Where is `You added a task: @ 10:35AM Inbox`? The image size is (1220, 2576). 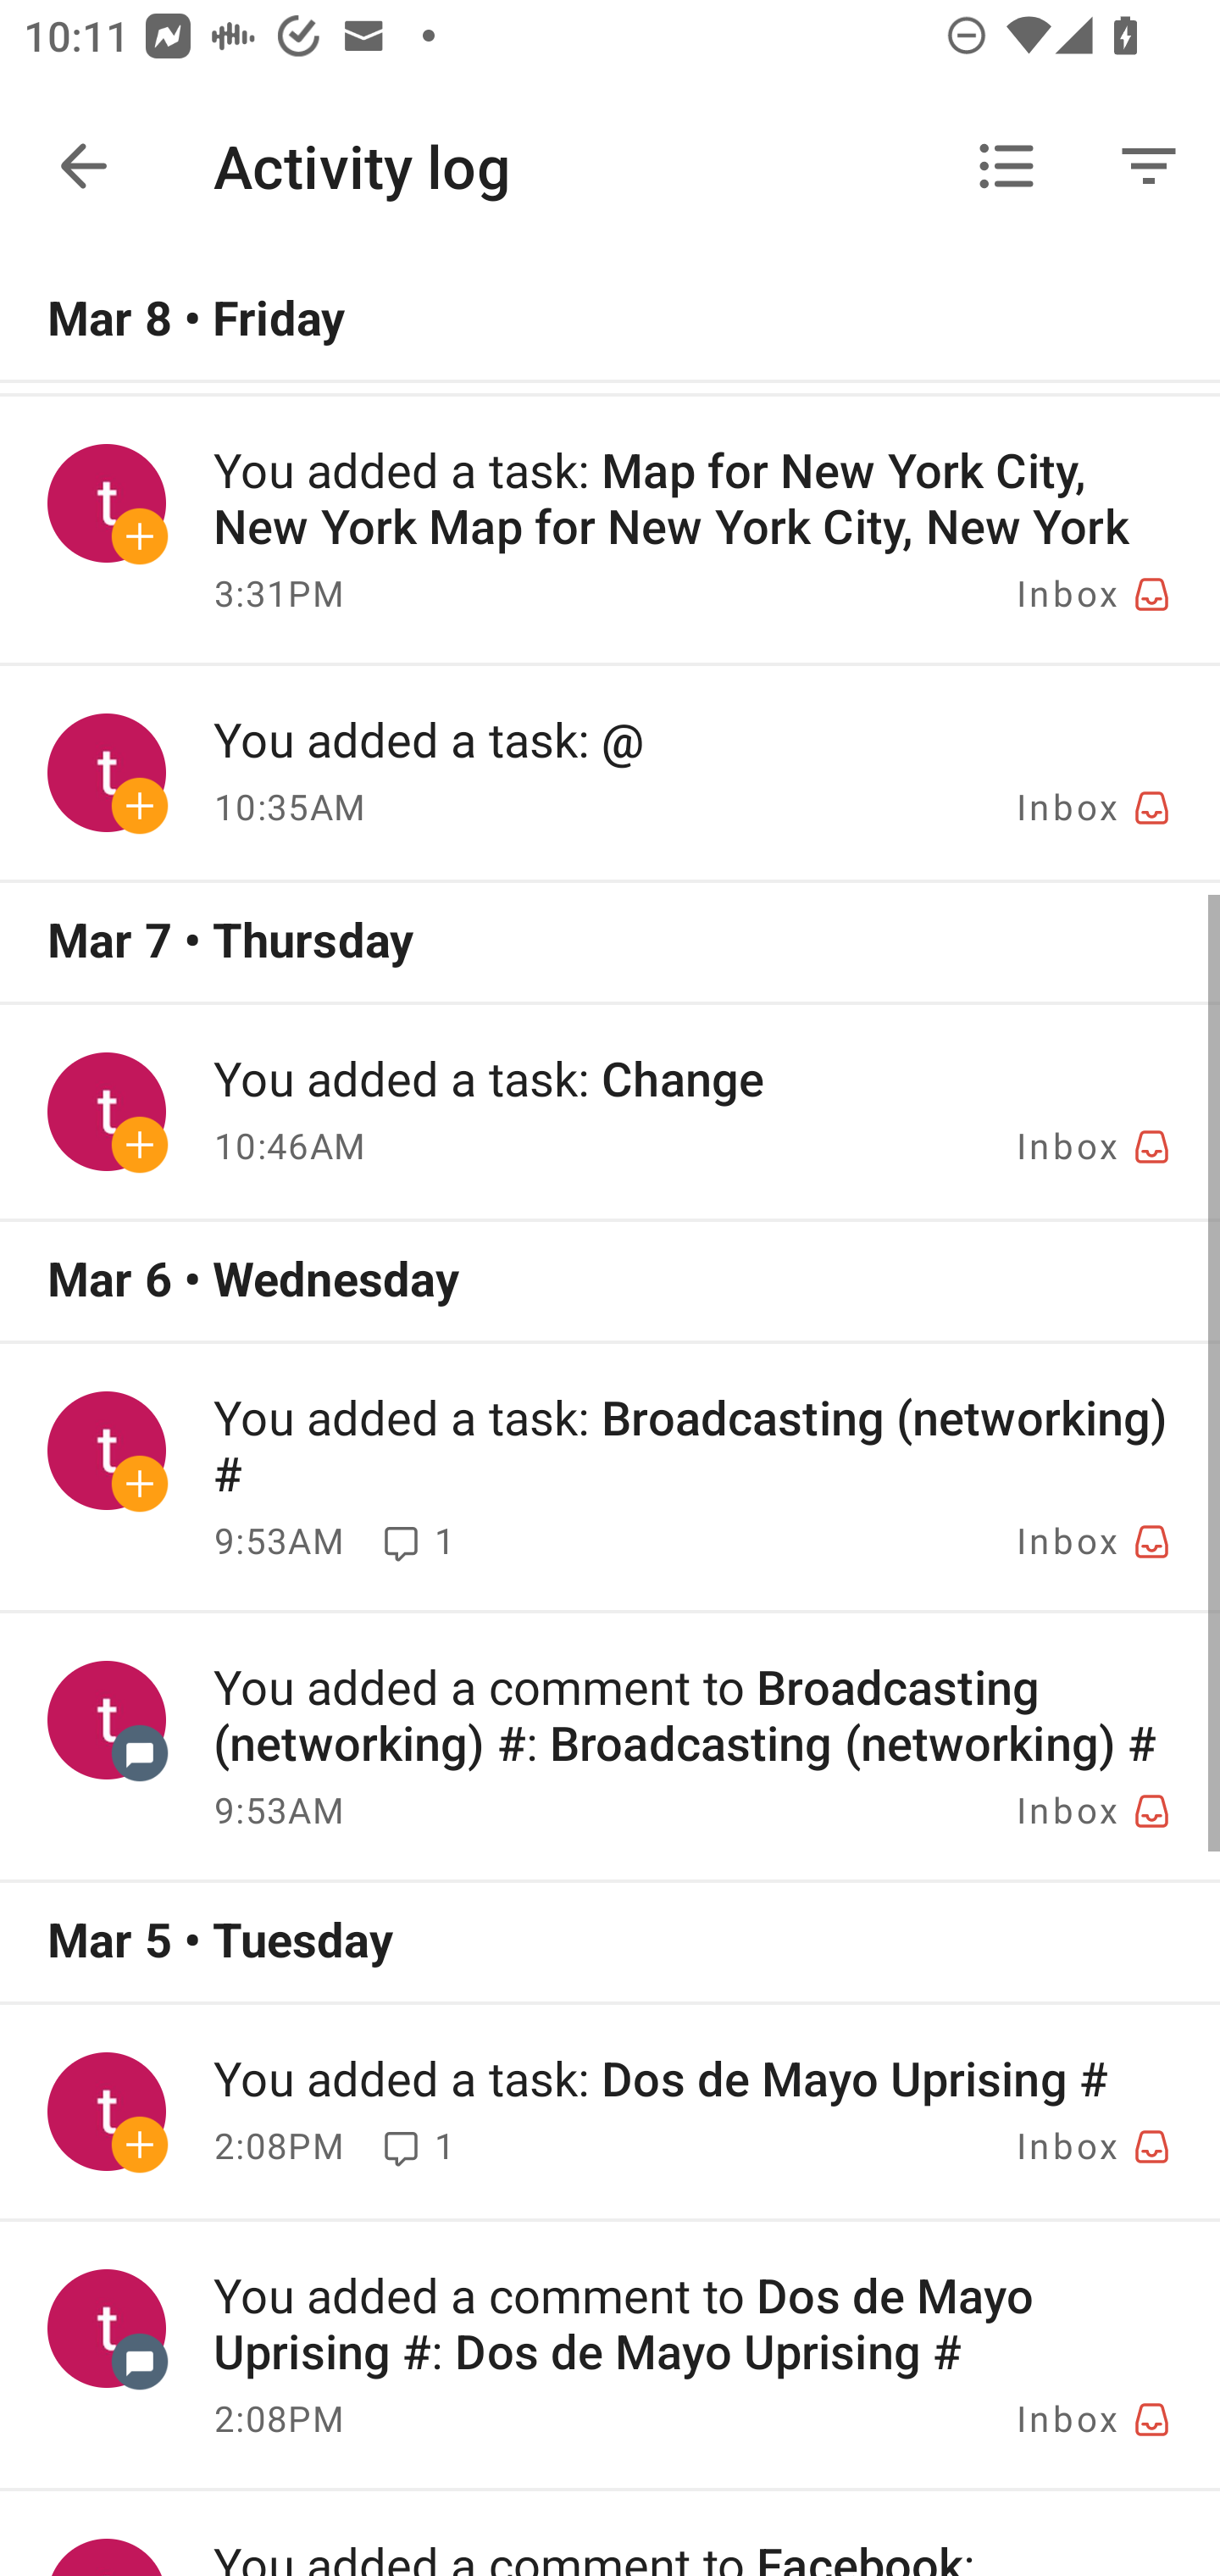
You added a task: @ 10:35AM Inbox is located at coordinates (610, 773).